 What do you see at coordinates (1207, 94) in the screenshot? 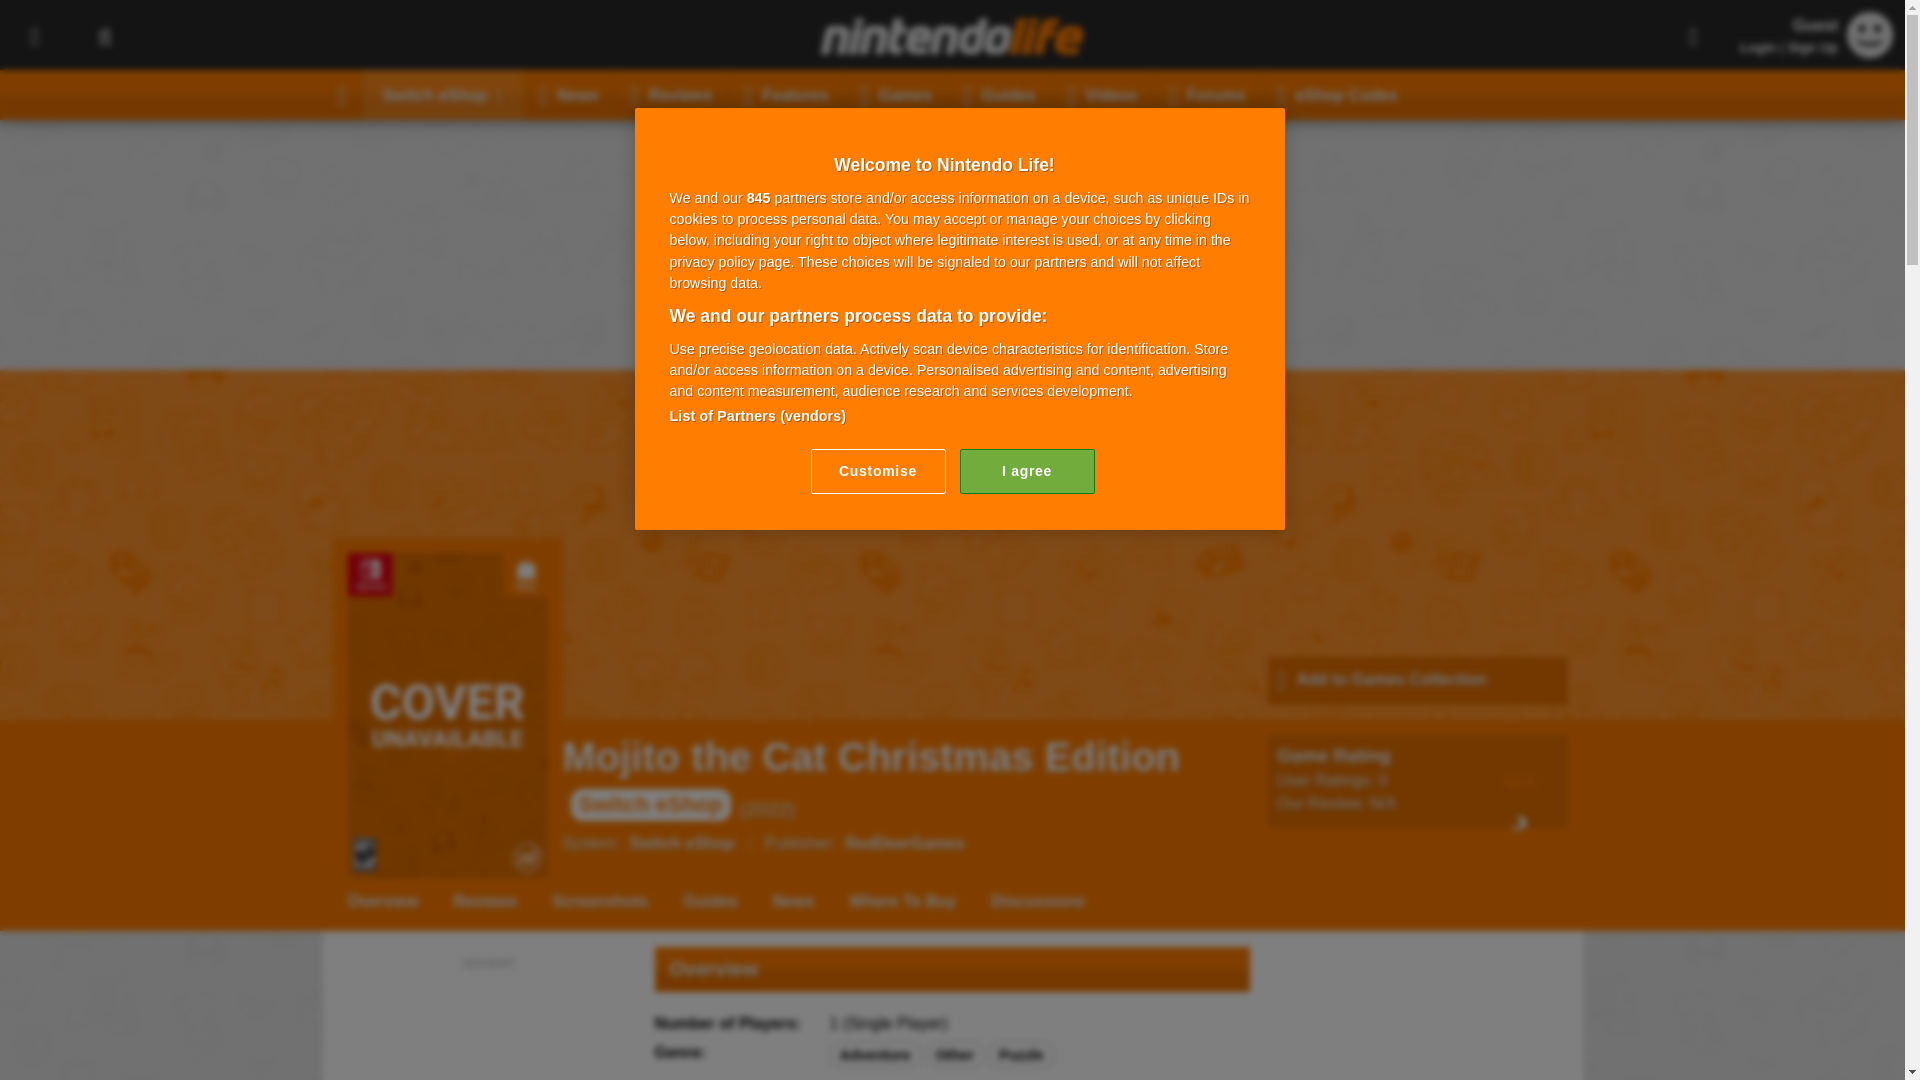
I see `Forums` at bounding box center [1207, 94].